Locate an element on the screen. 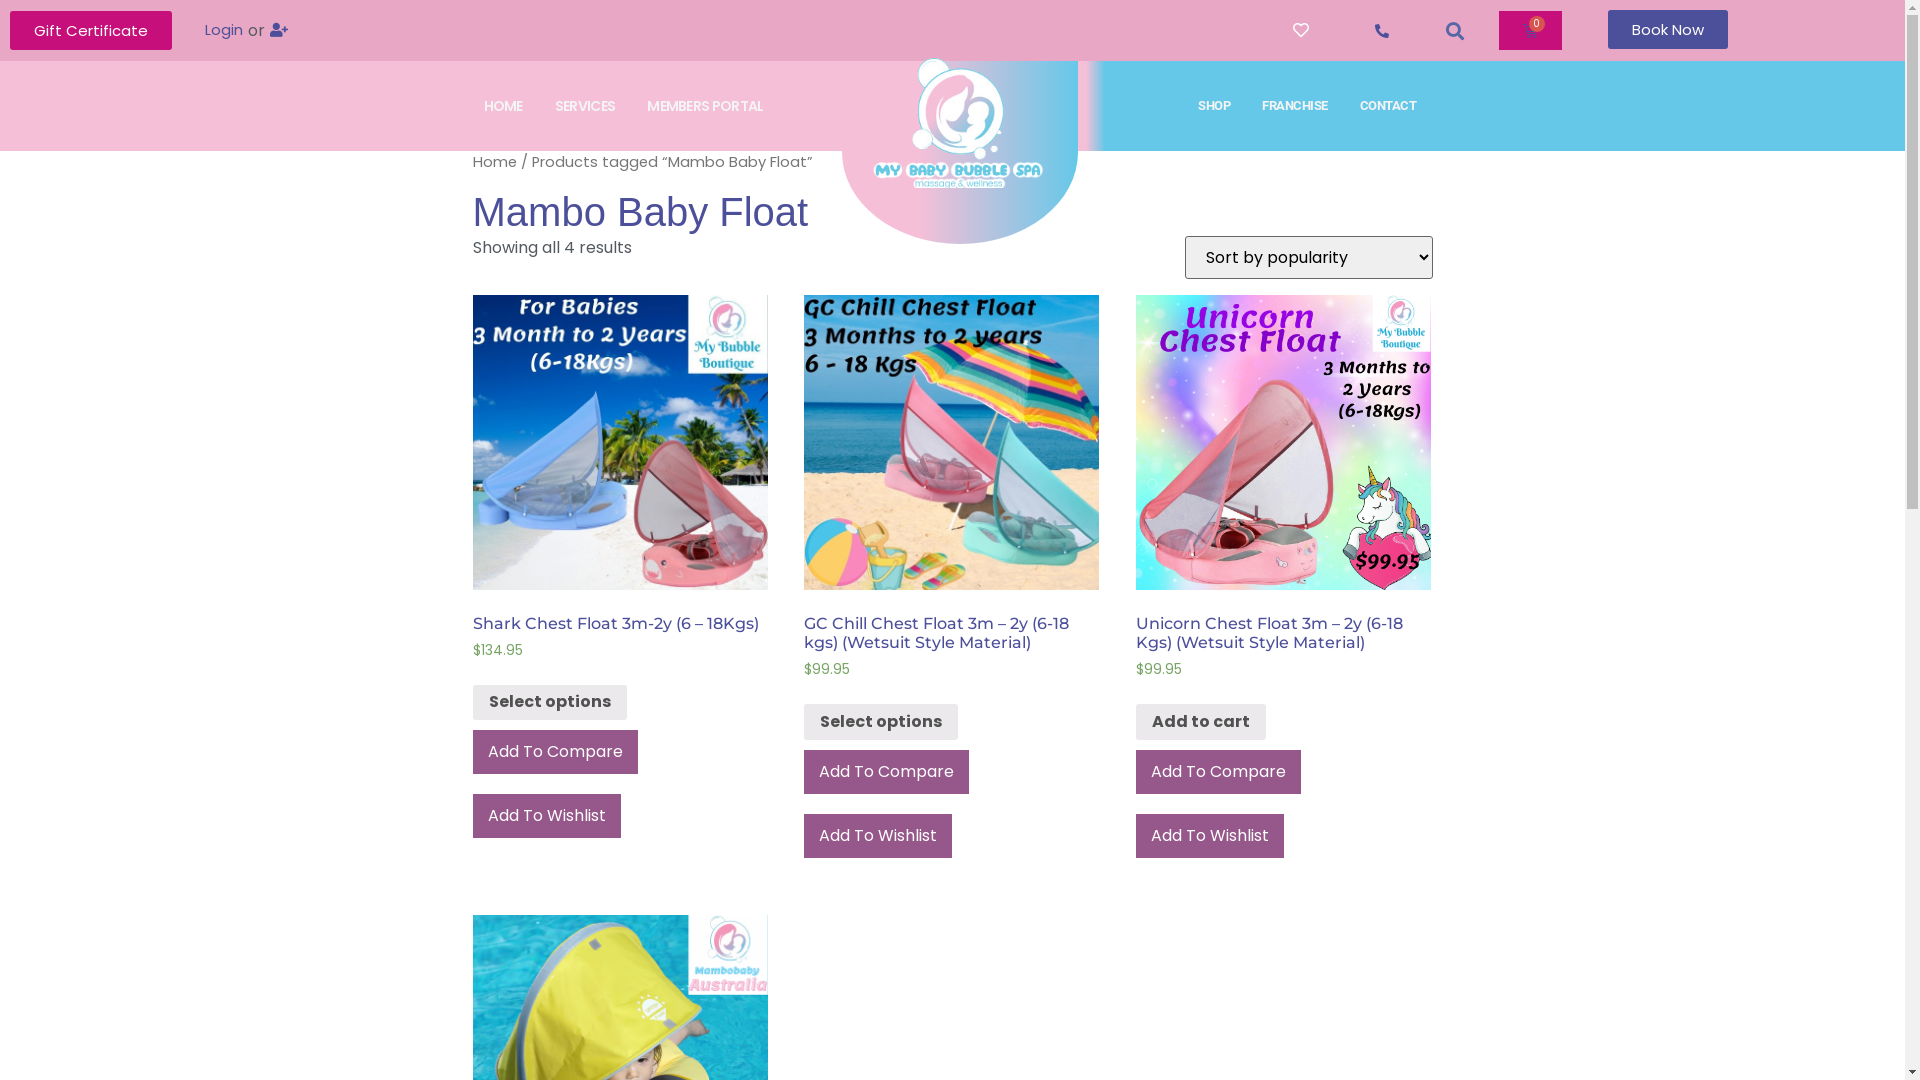 This screenshot has width=1920, height=1080. FRANCHISE is located at coordinates (1295, 106).